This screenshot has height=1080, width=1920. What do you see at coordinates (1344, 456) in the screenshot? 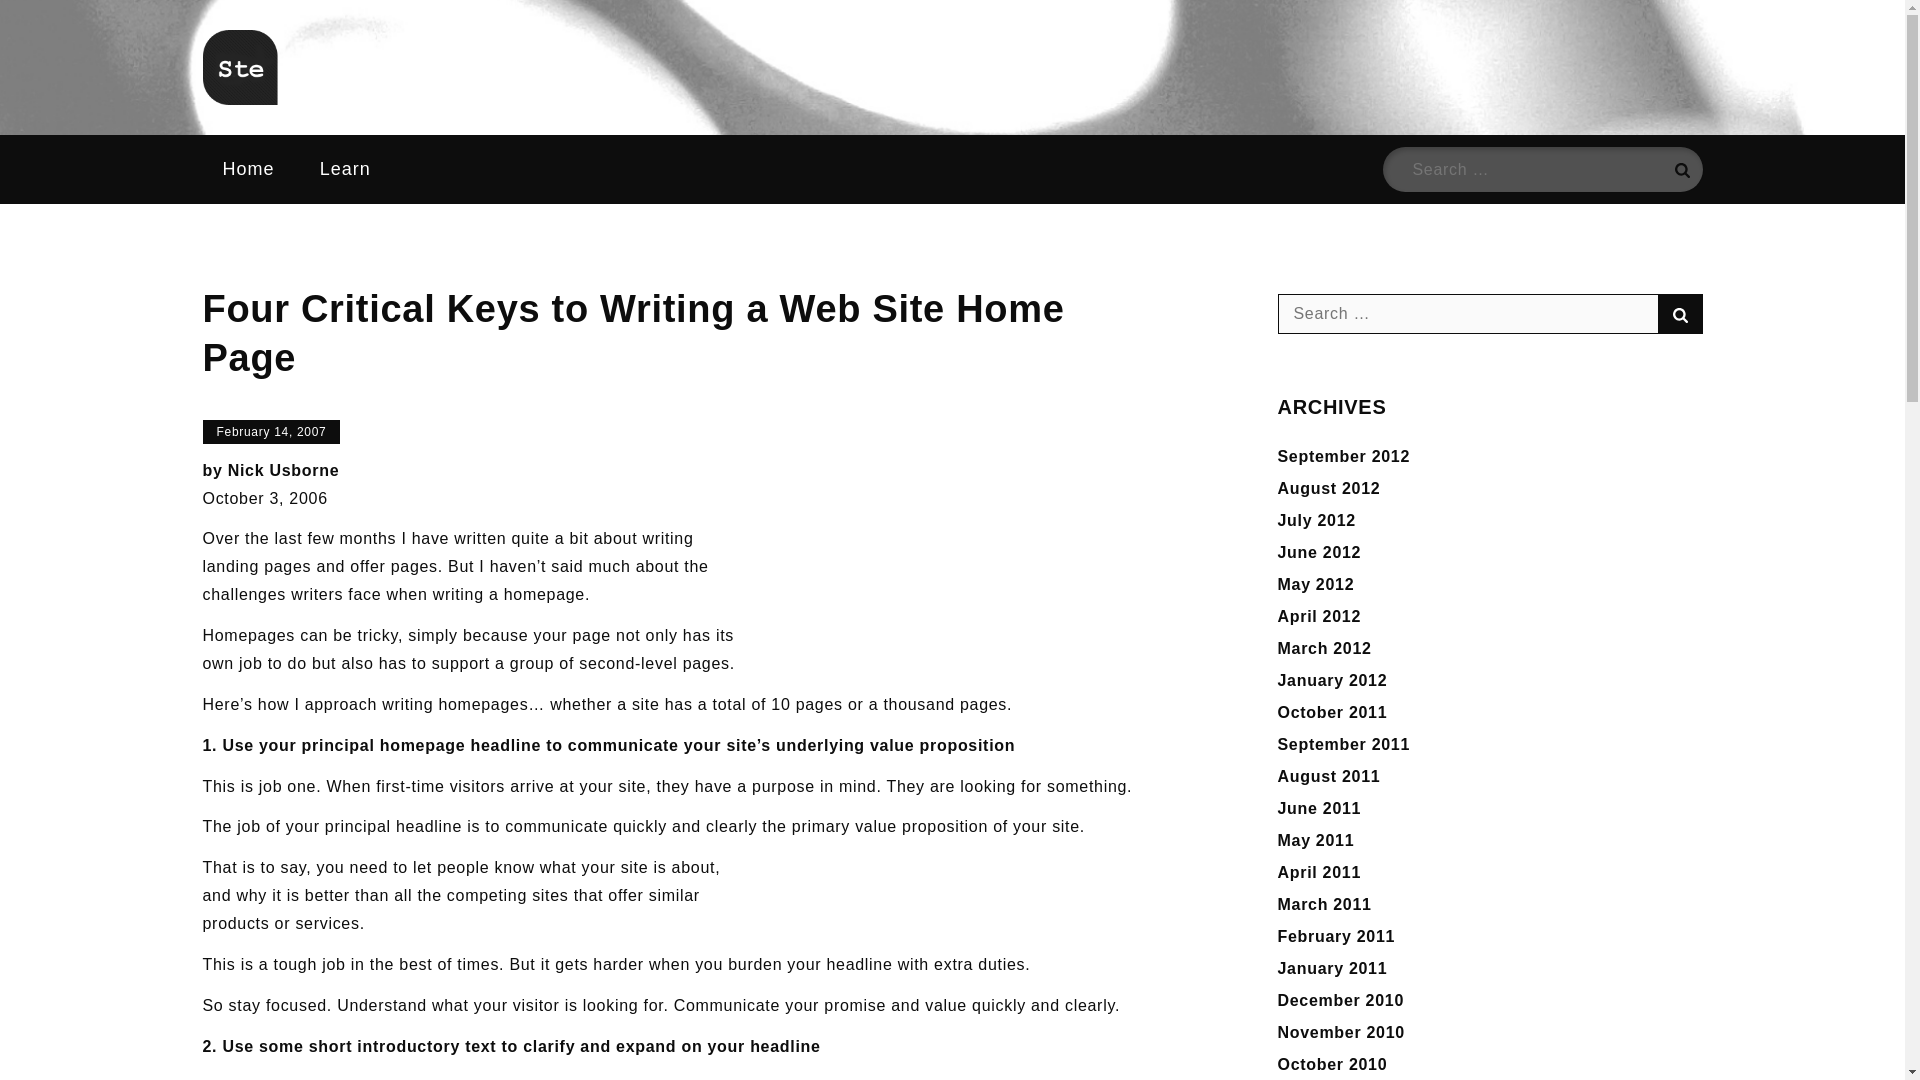
I see `September 2012` at bounding box center [1344, 456].